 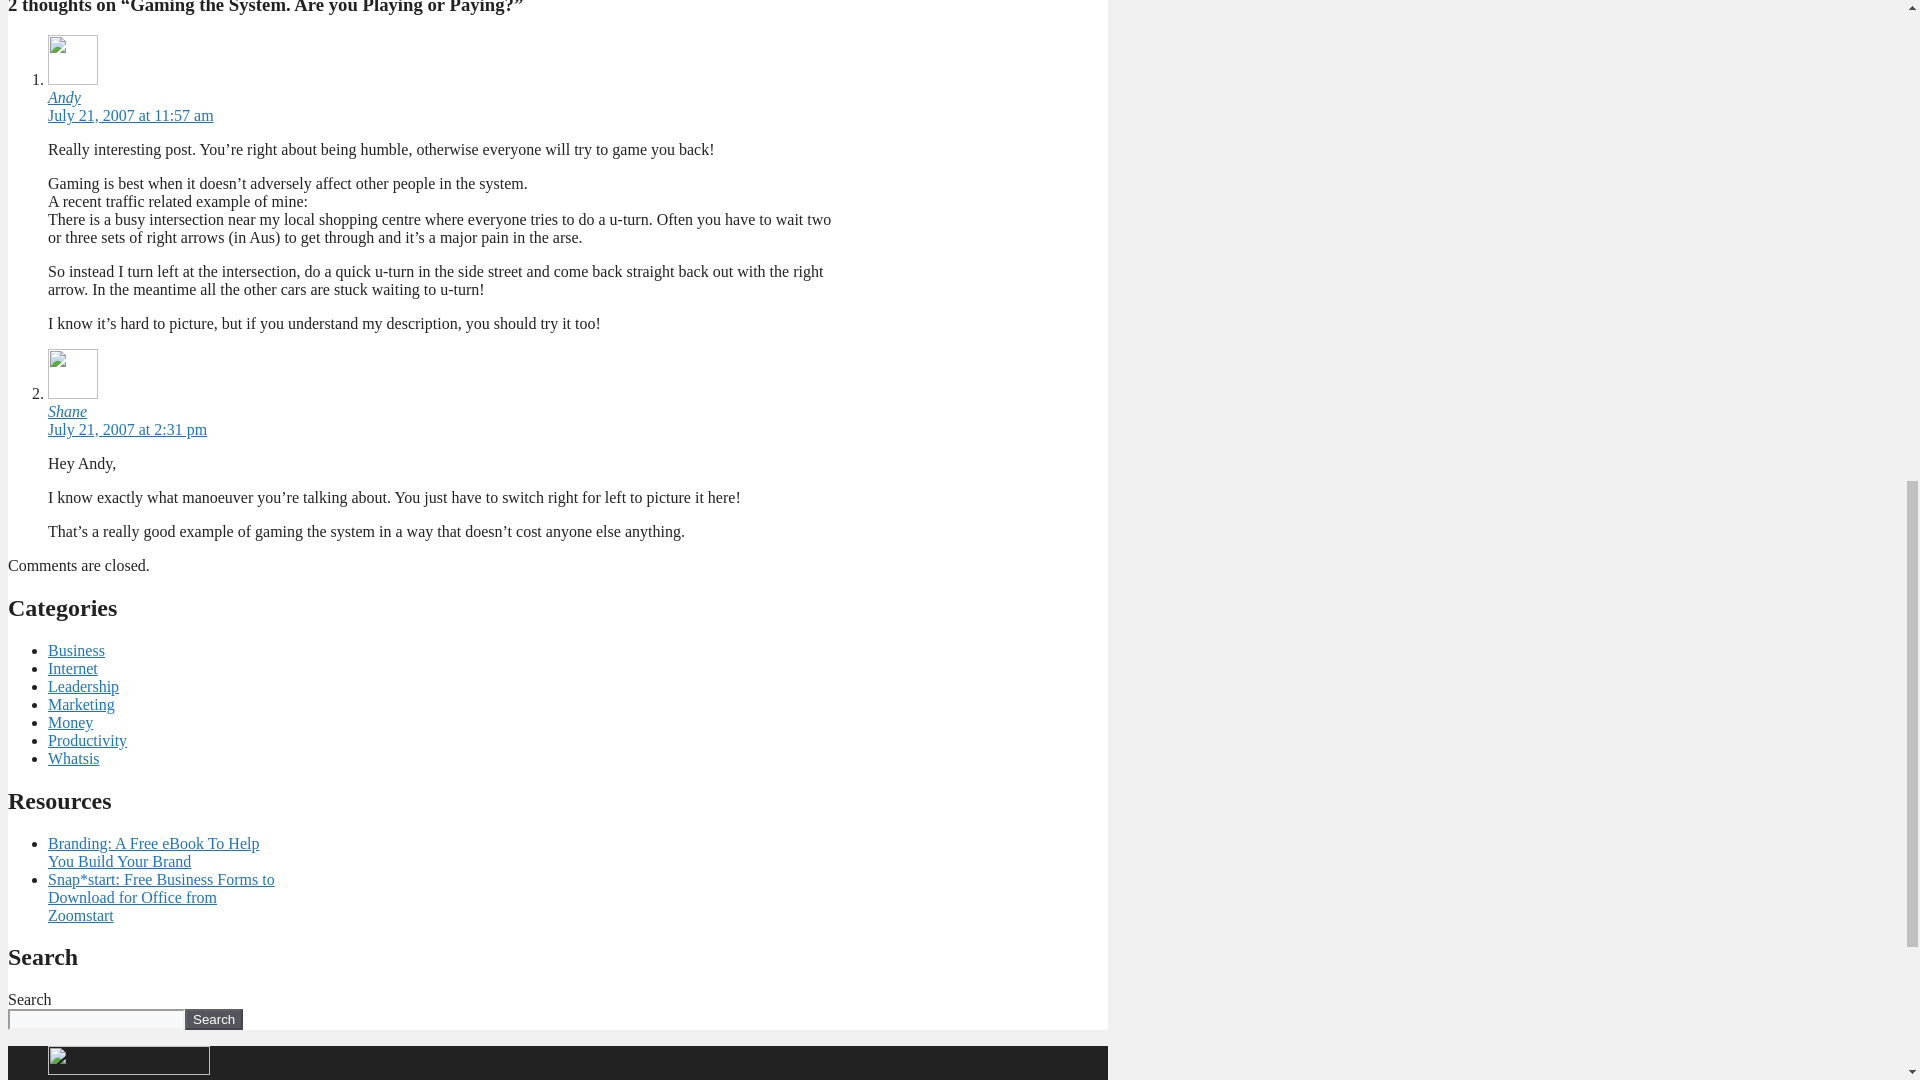 I want to click on Business, so click(x=76, y=650).